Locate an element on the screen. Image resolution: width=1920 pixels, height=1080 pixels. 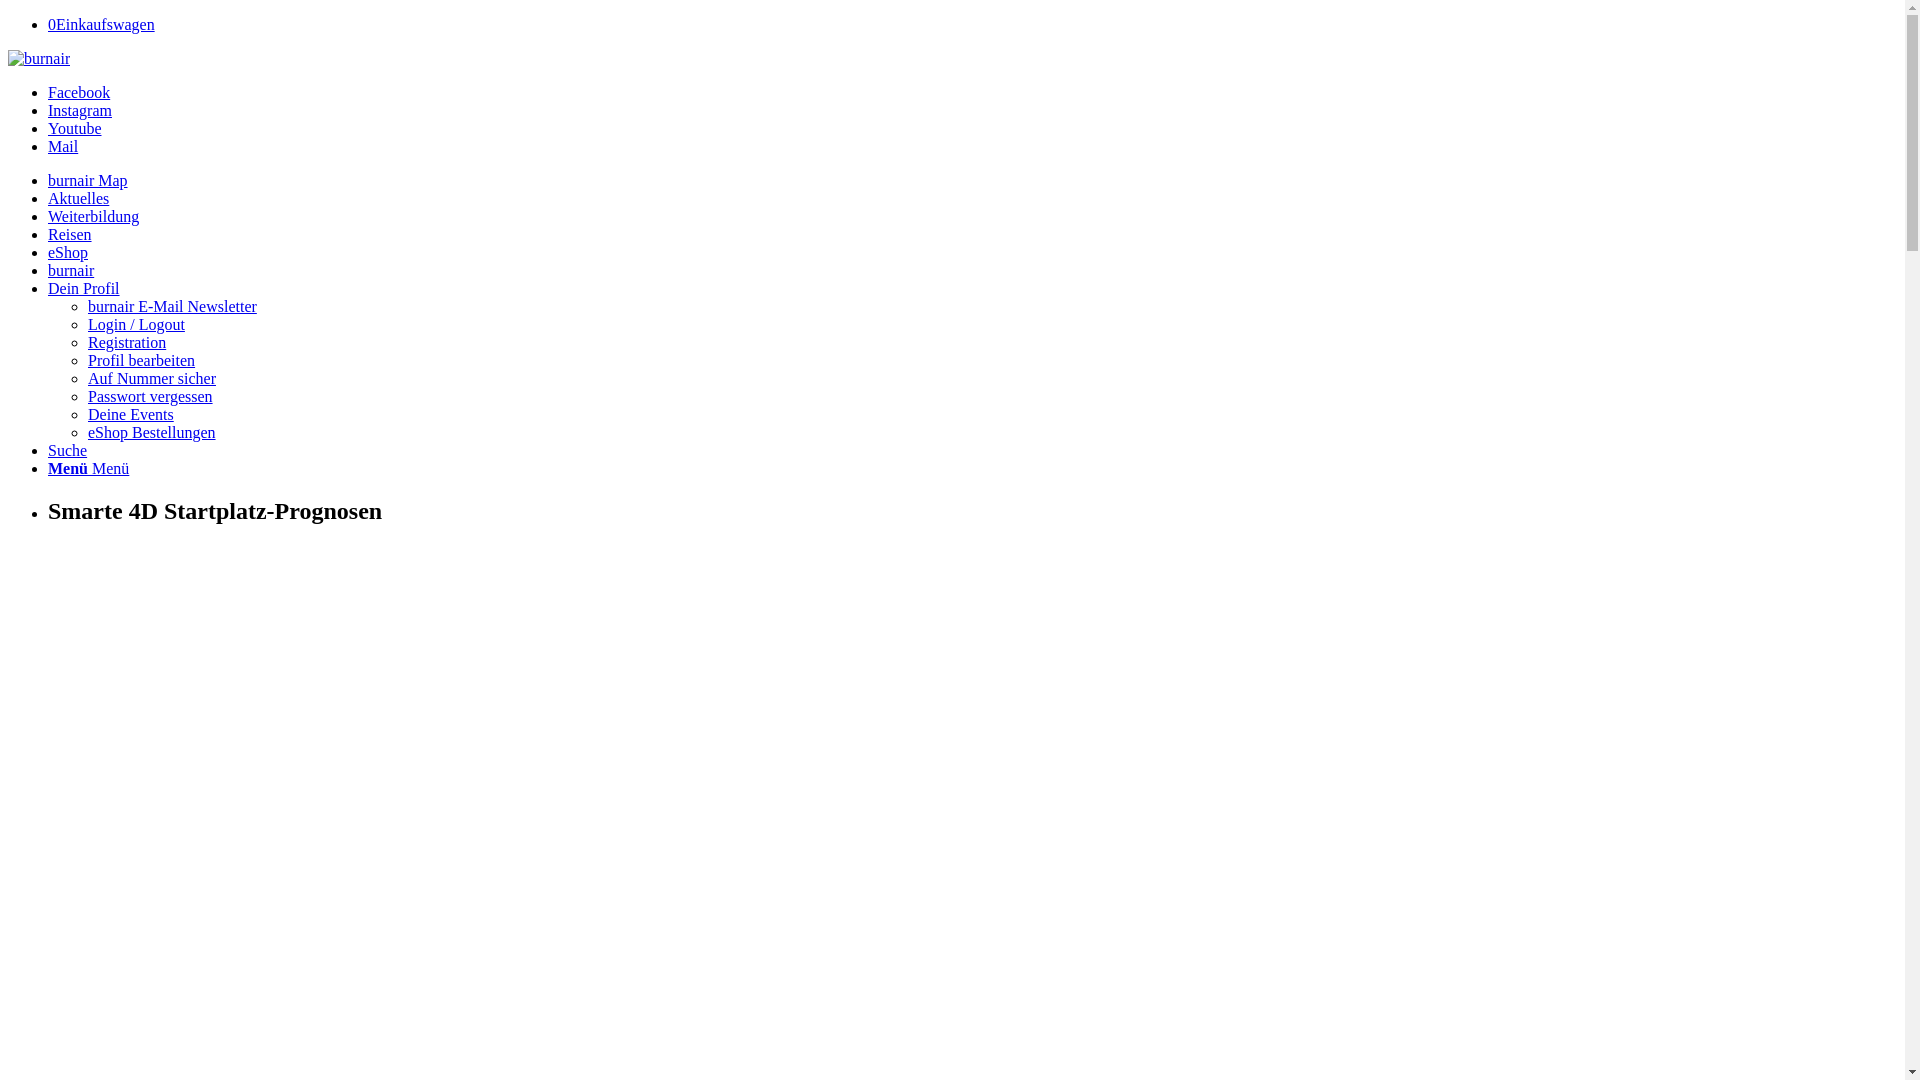
Logo_enfold_Website.fw is located at coordinates (39, 59).